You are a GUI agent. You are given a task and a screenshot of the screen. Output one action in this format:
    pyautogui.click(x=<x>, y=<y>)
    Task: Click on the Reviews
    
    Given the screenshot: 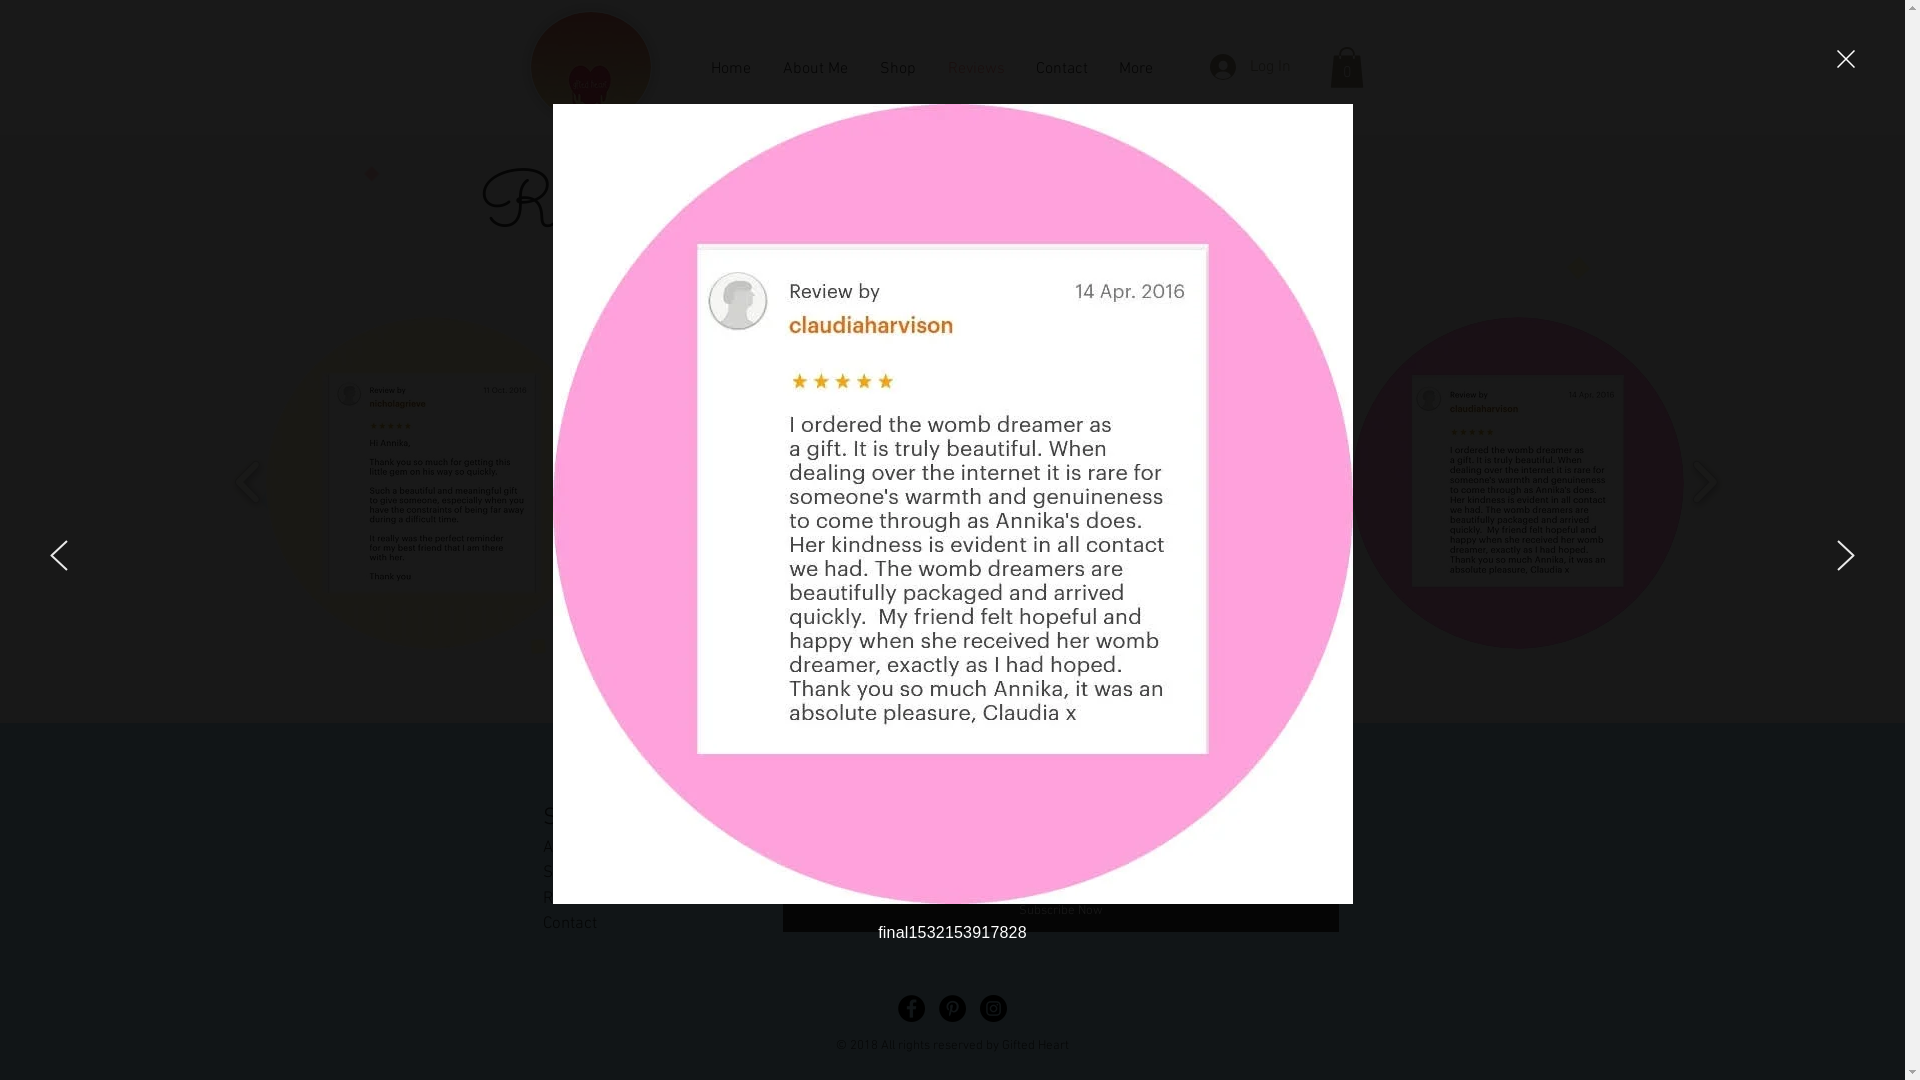 What is the action you would take?
    pyautogui.click(x=976, y=68)
    